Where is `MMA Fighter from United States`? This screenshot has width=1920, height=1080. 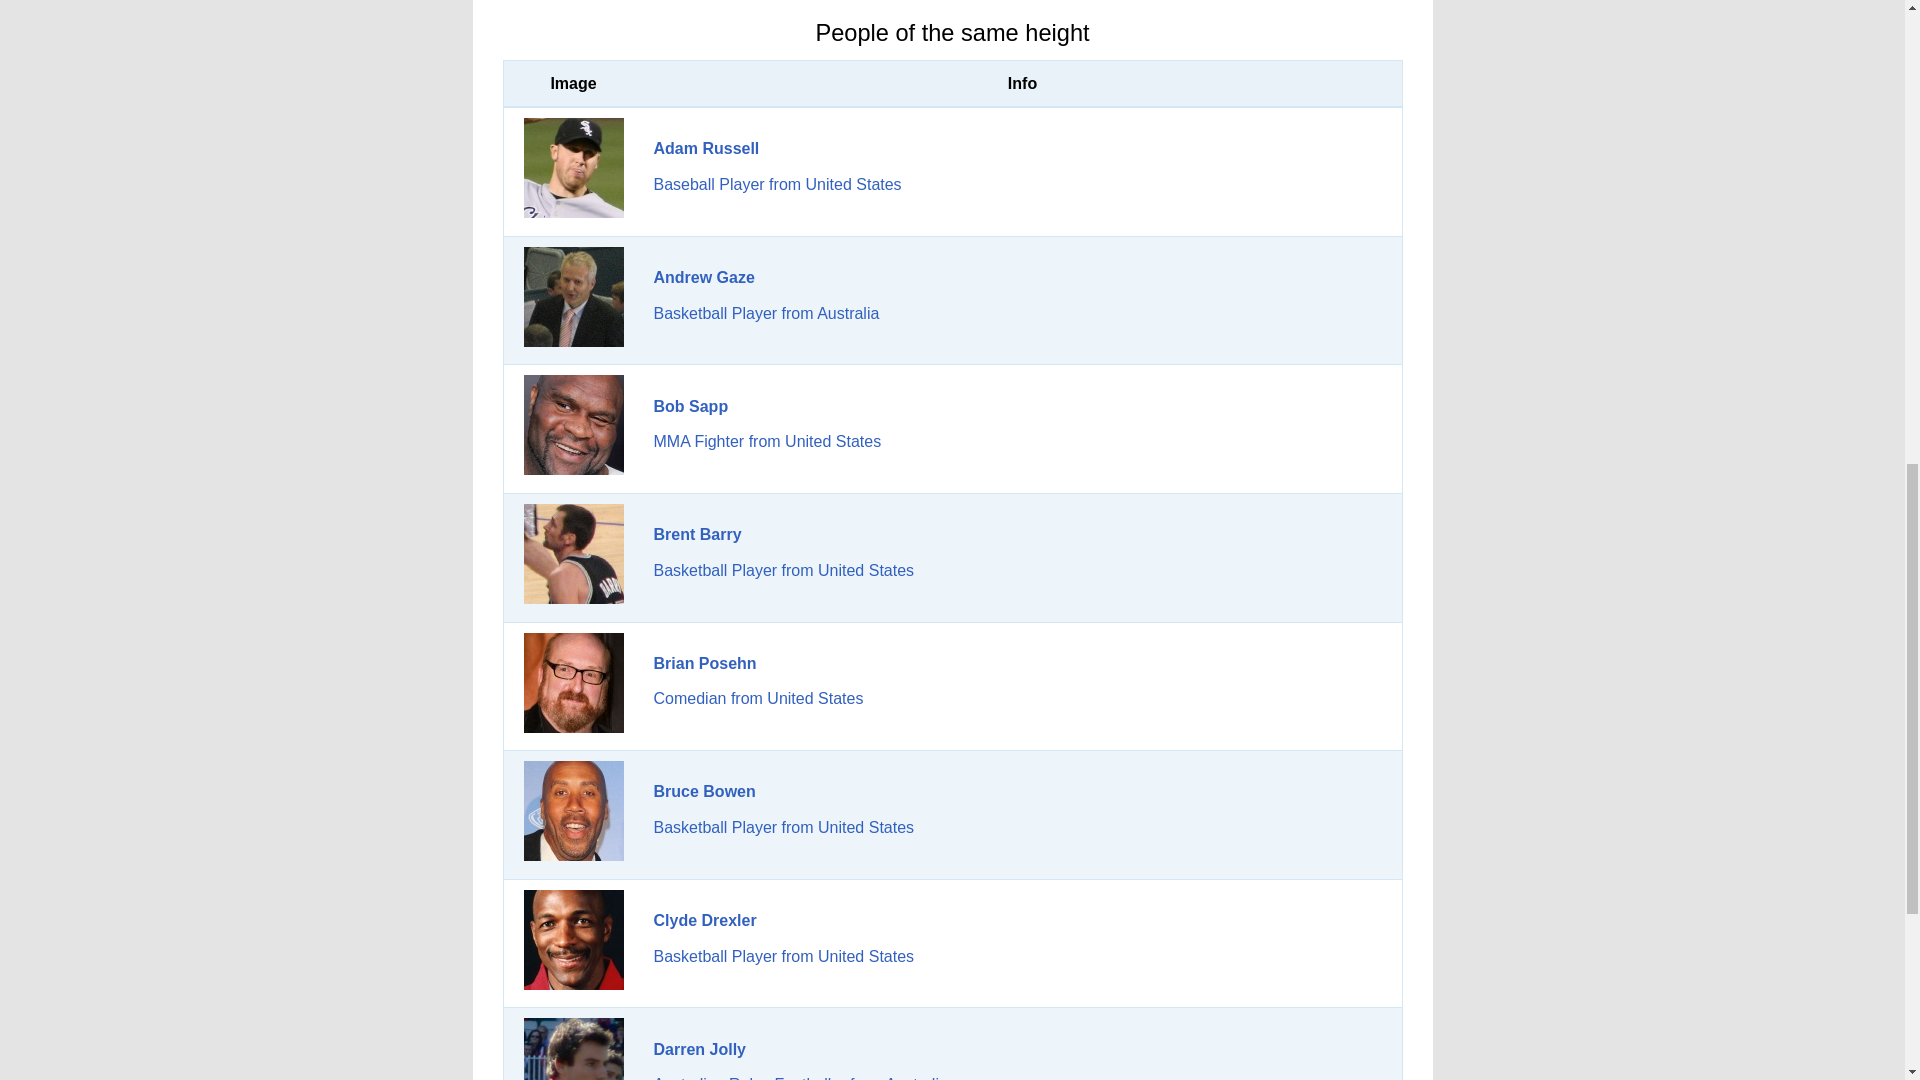
MMA Fighter from United States is located at coordinates (768, 442).